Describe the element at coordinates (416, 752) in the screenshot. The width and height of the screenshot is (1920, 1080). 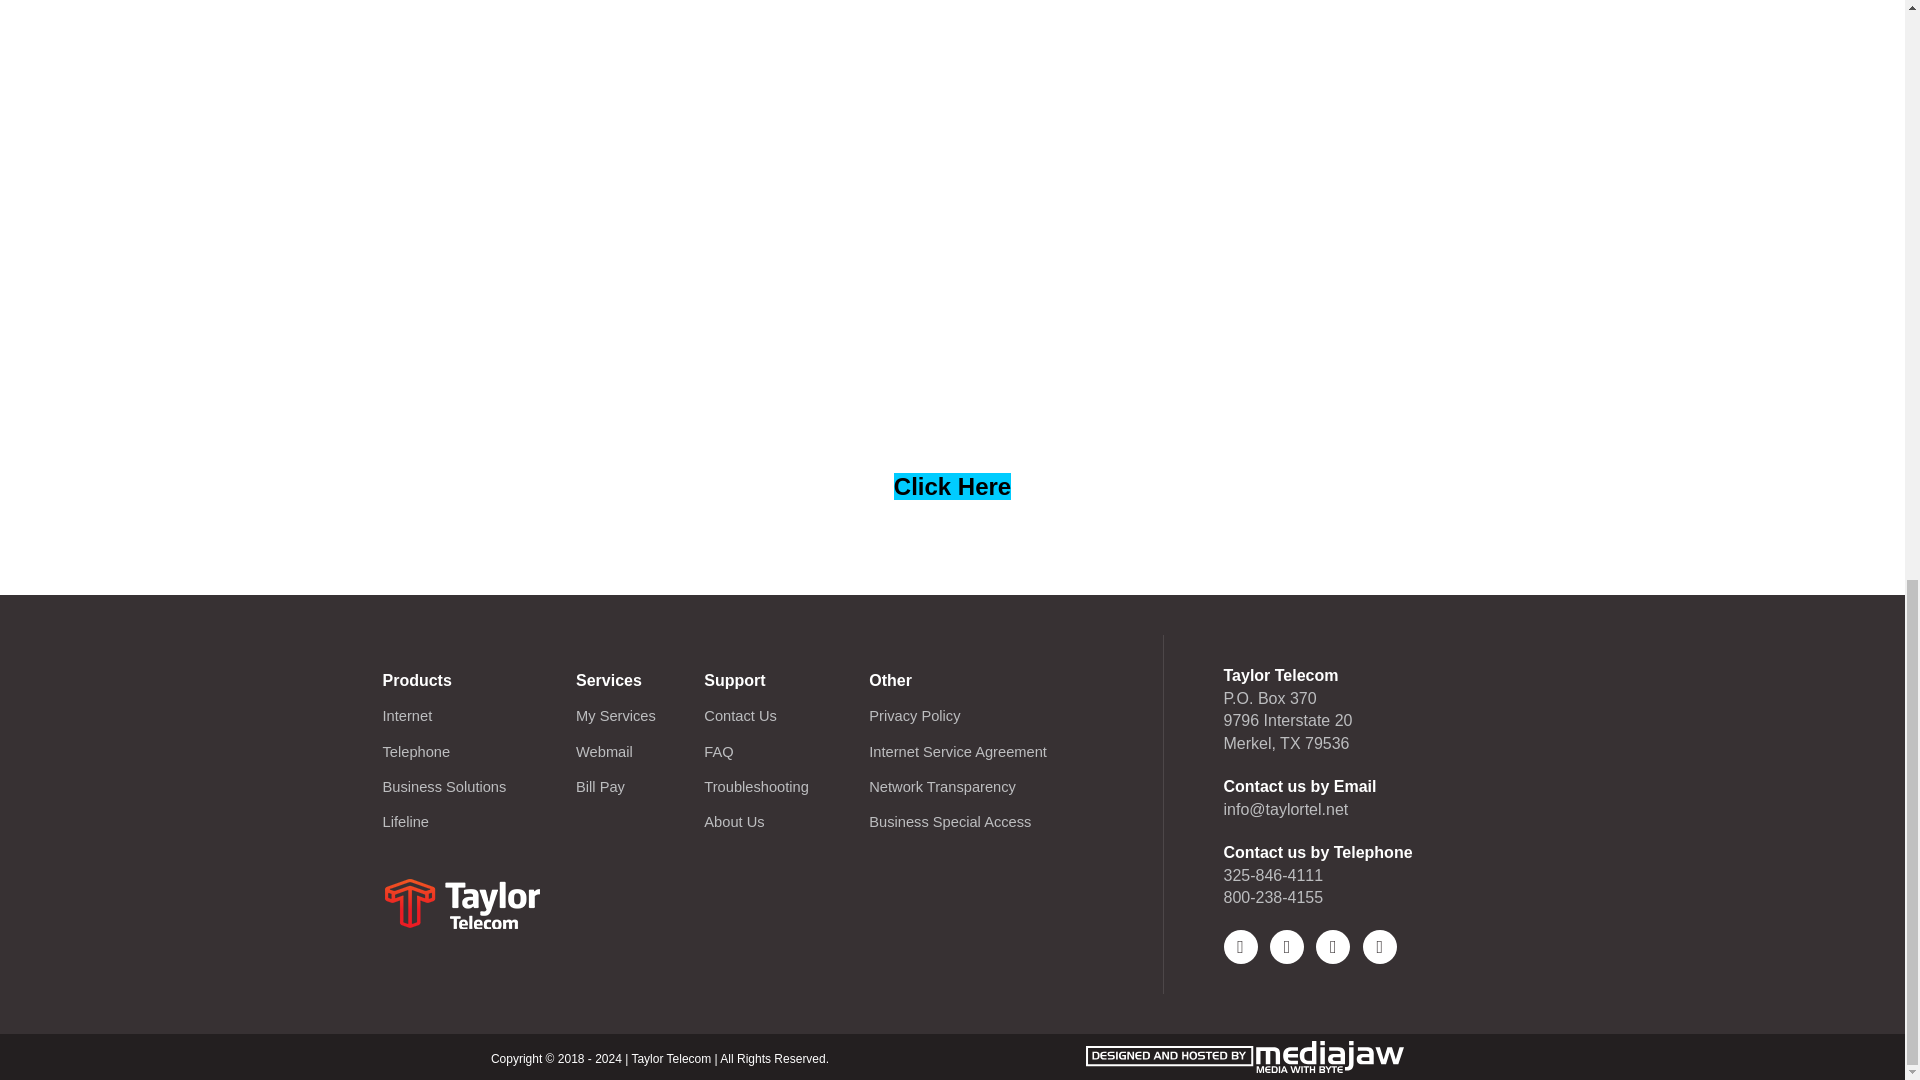
I see `Telephone` at that location.